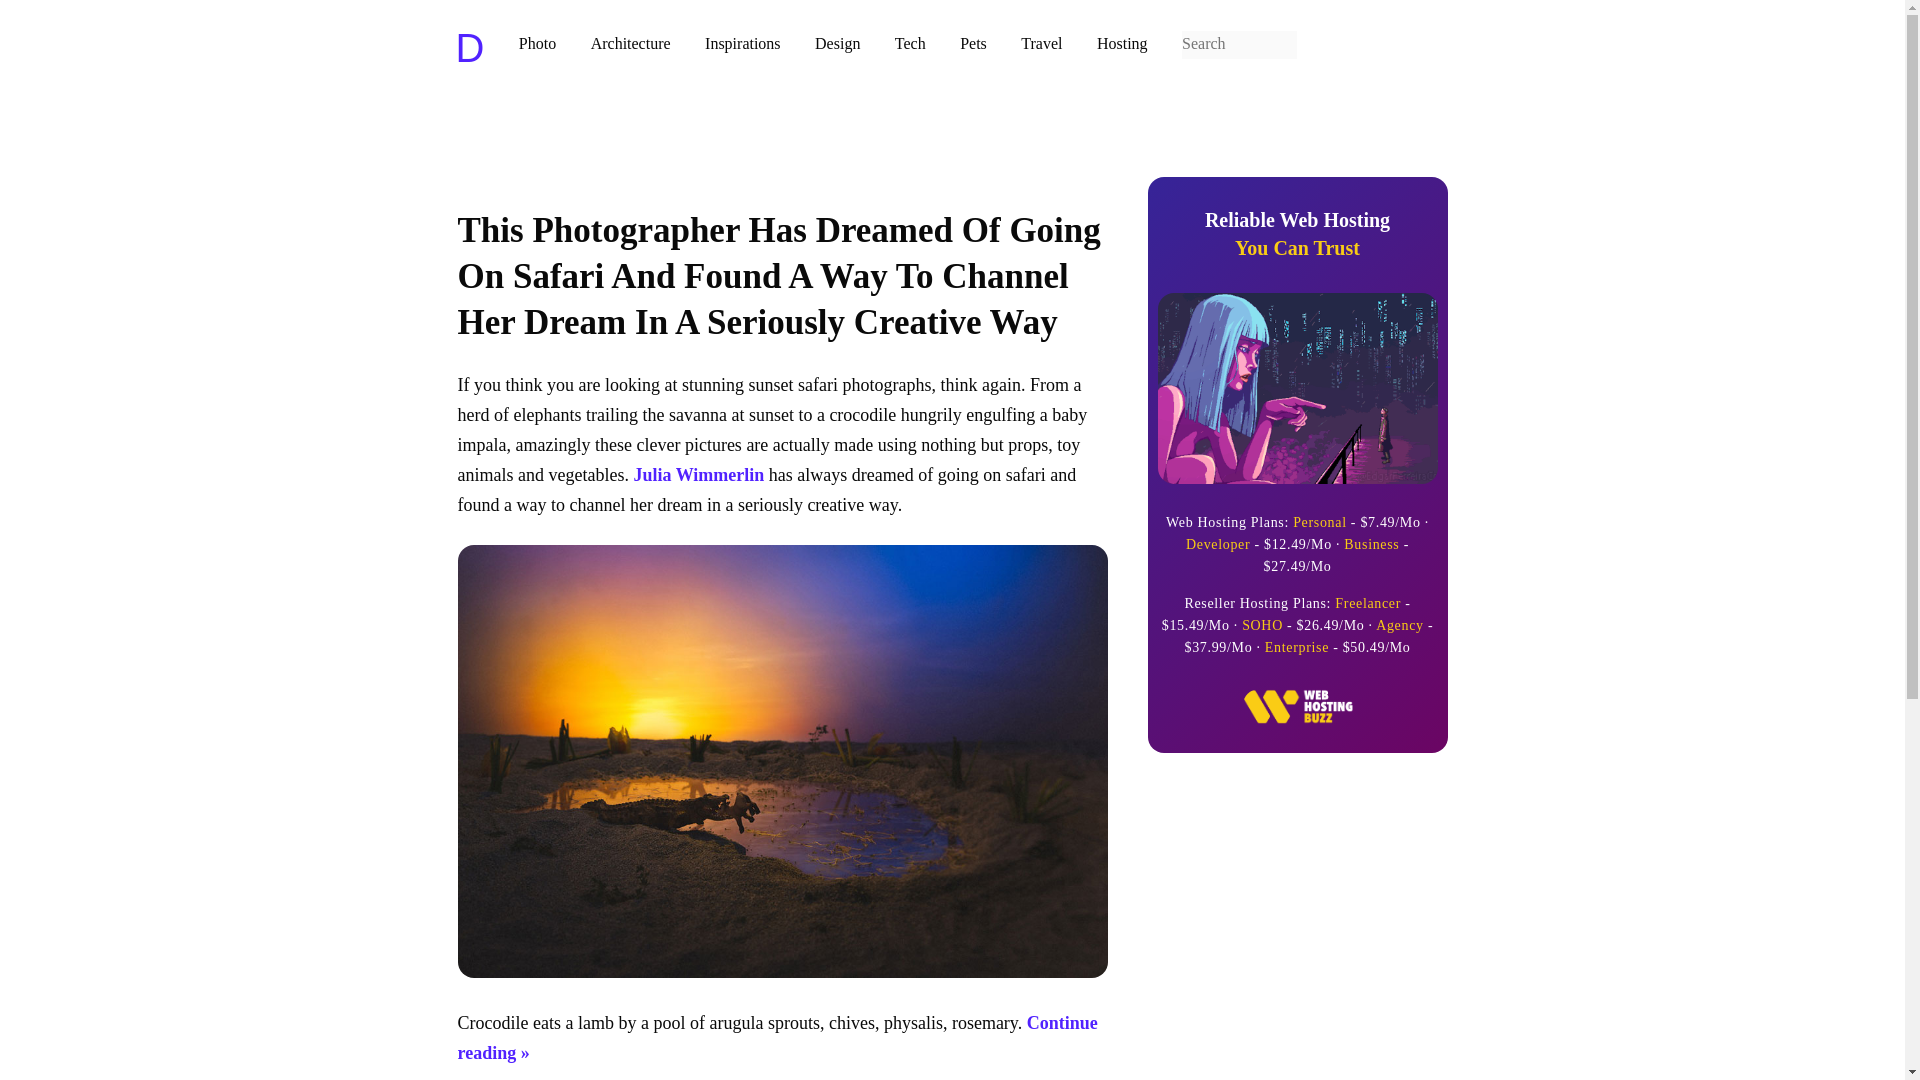 The width and height of the screenshot is (1920, 1080). Describe the element at coordinates (630, 42) in the screenshot. I see `Pets` at that location.